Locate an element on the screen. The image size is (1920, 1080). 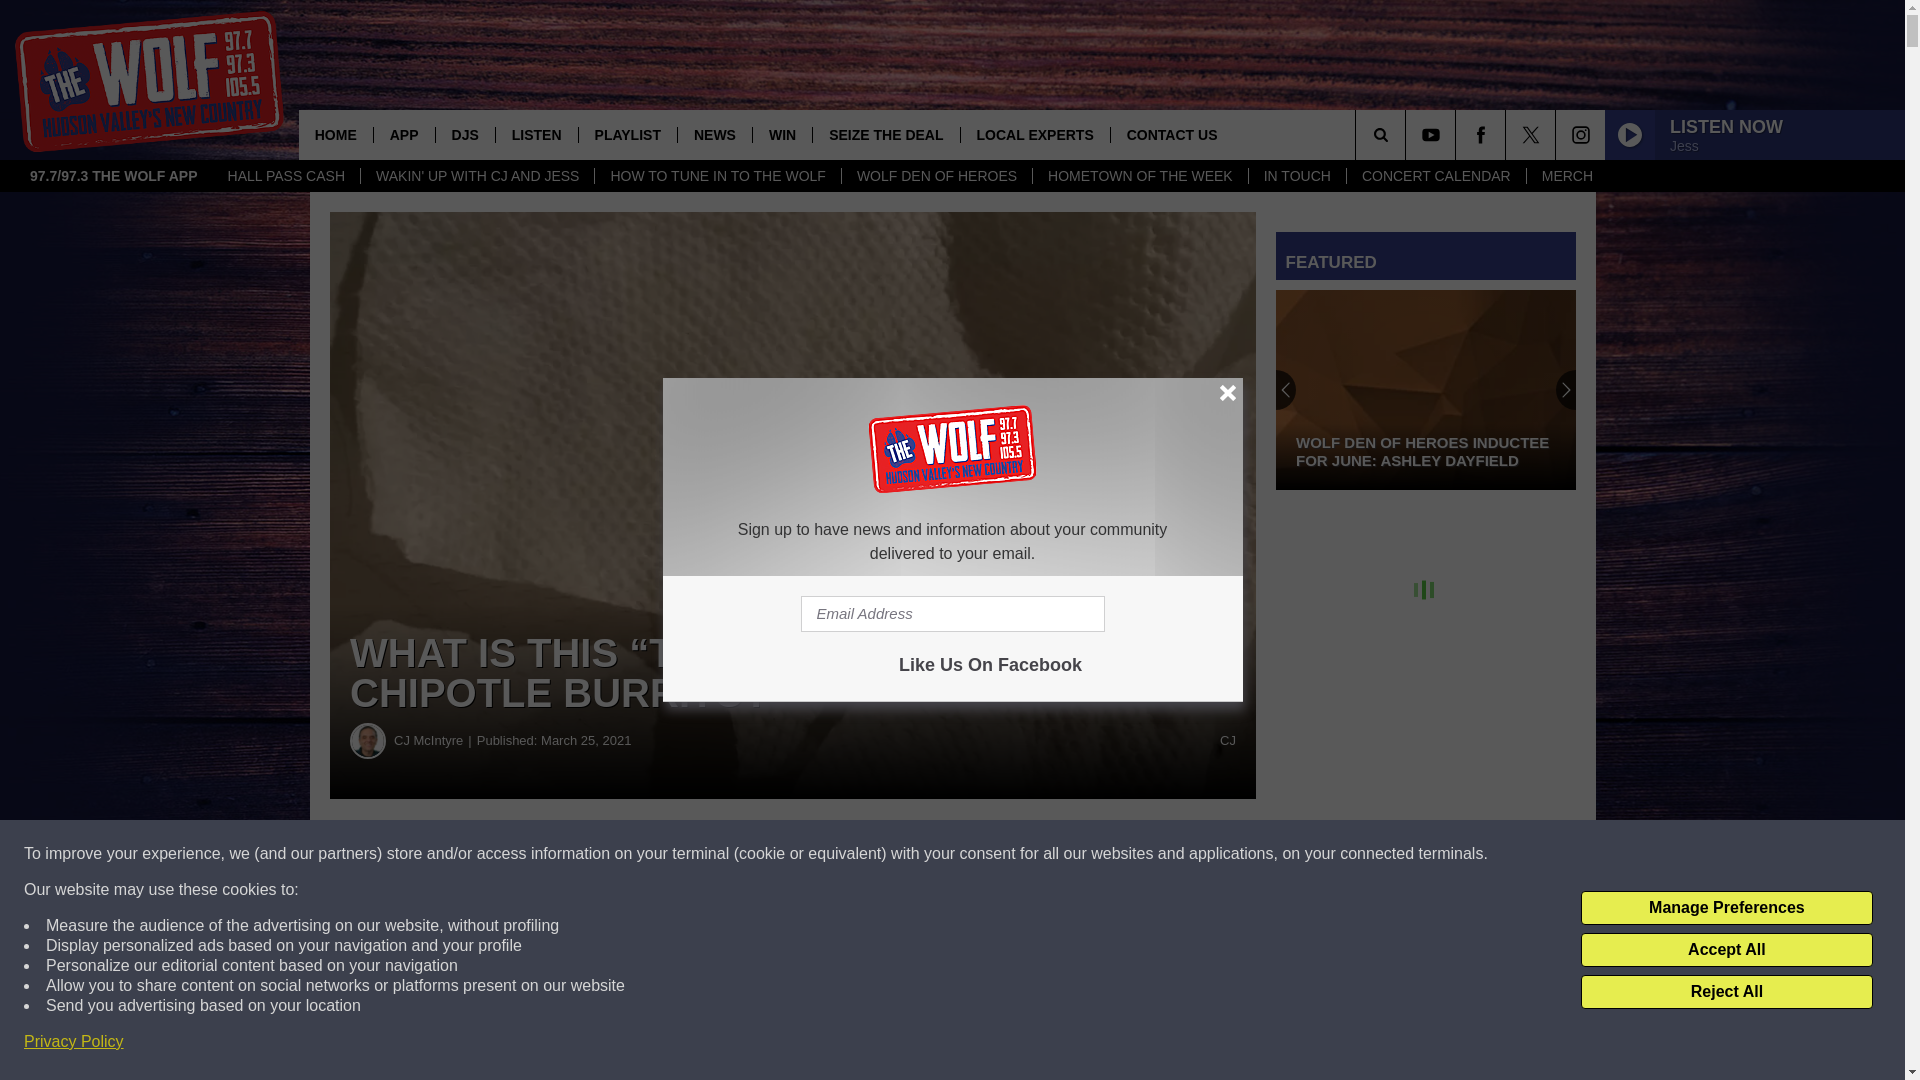
HOW TO TUNE IN TO THE WOLF is located at coordinates (716, 176).